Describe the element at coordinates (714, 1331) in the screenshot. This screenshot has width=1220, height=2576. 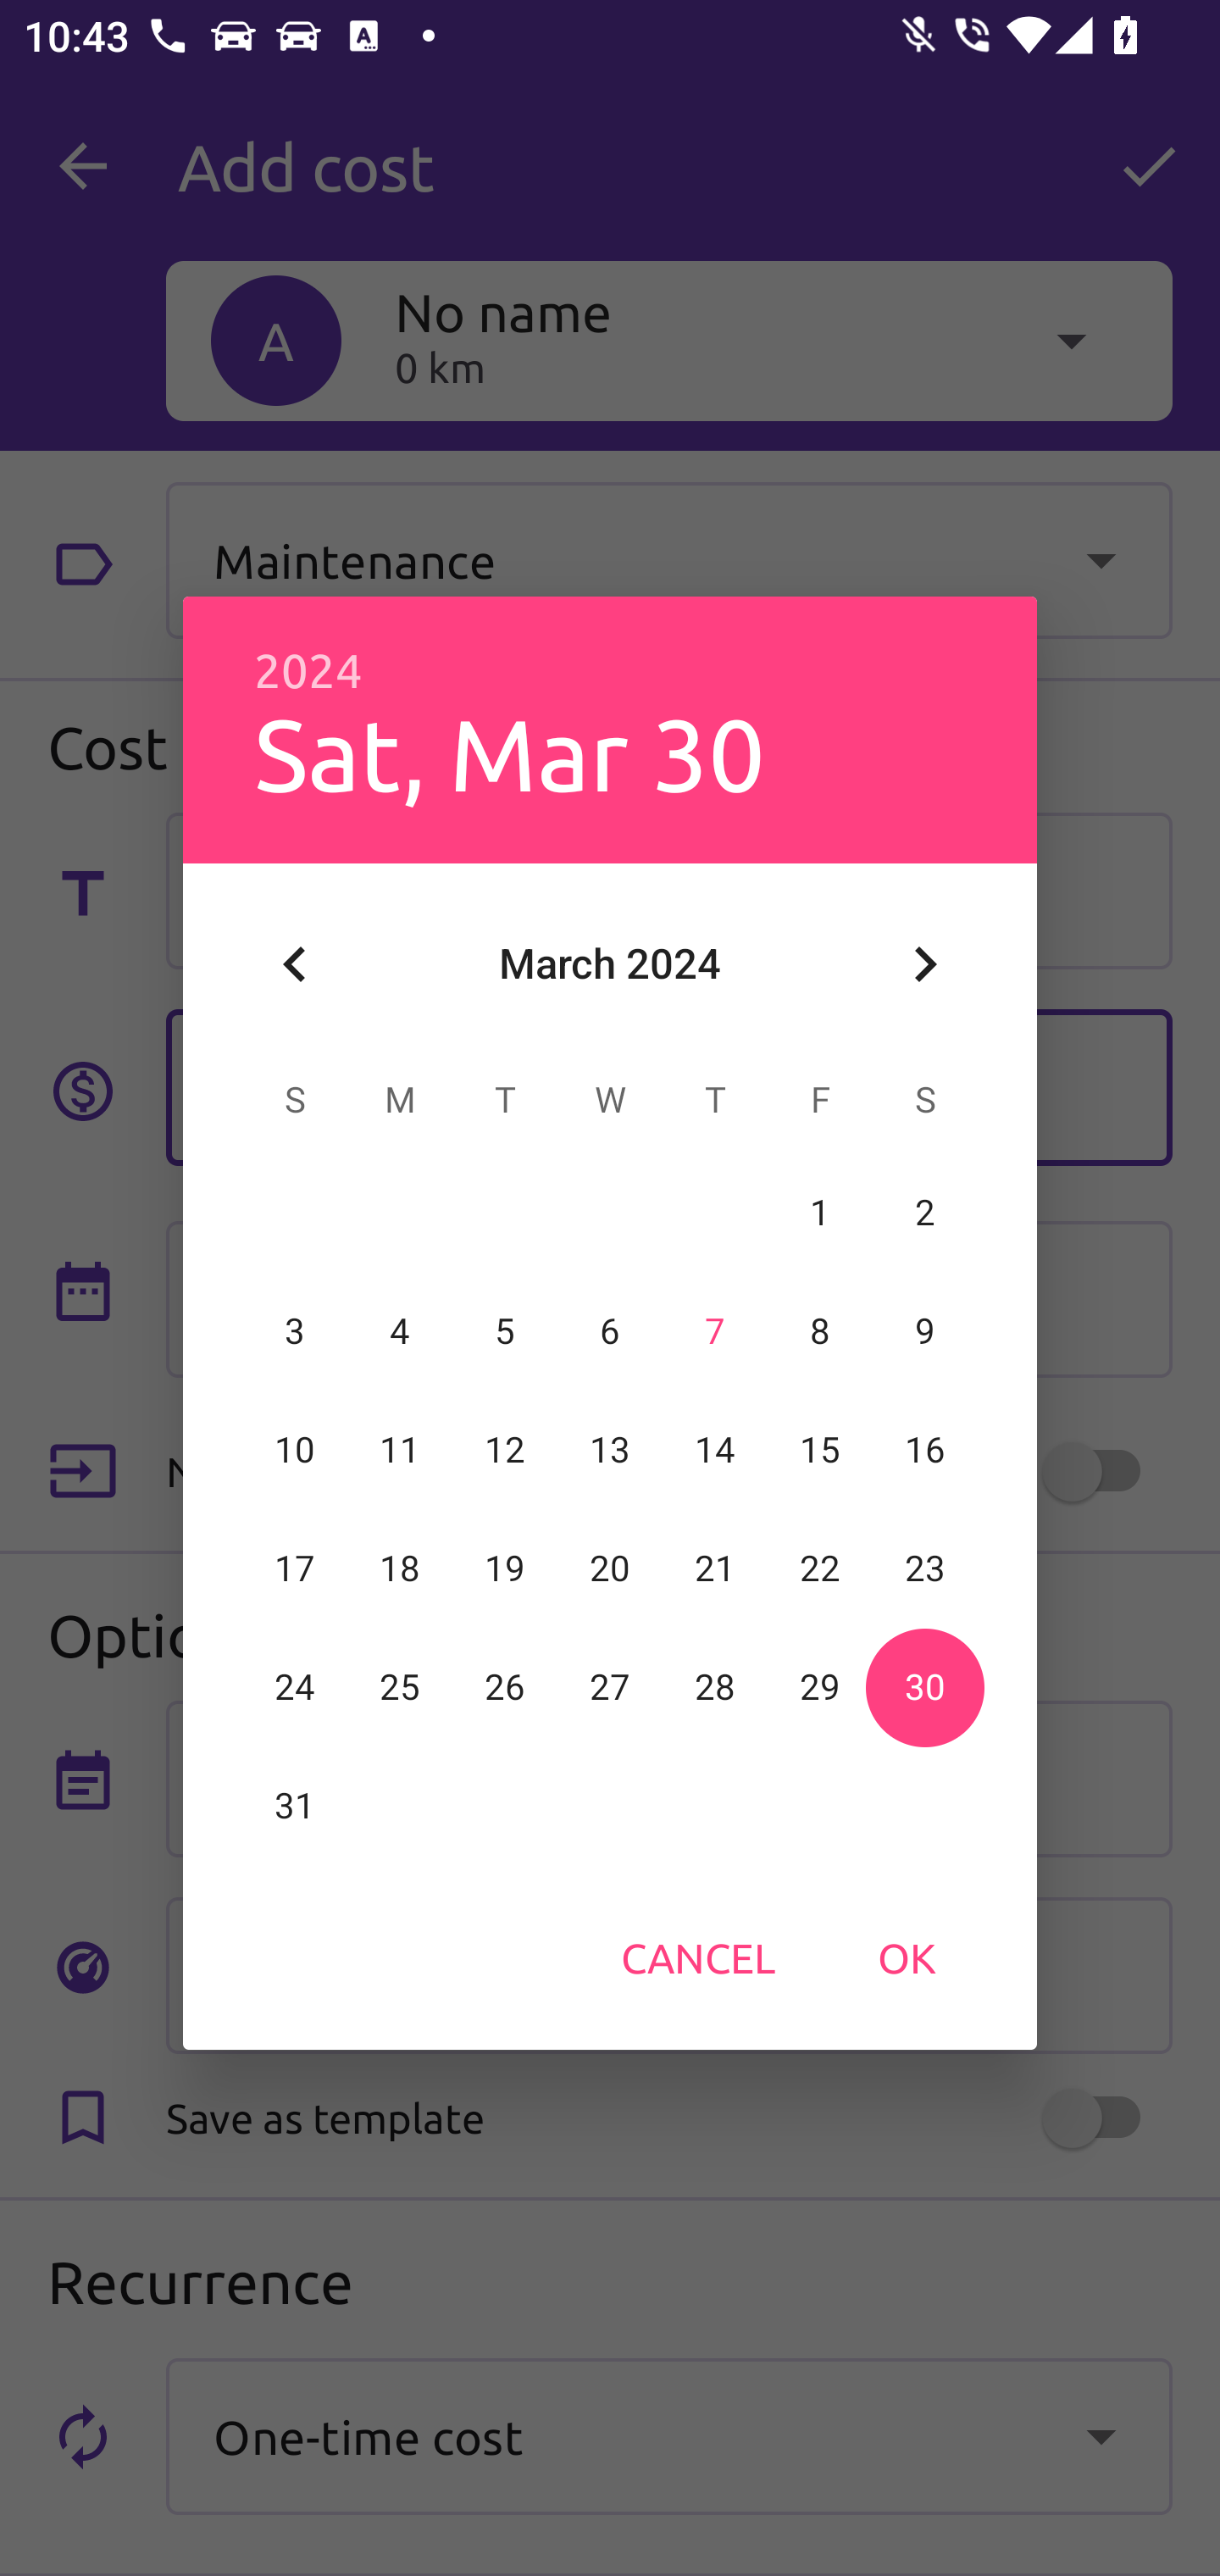
I see `7 07 March 2024` at that location.